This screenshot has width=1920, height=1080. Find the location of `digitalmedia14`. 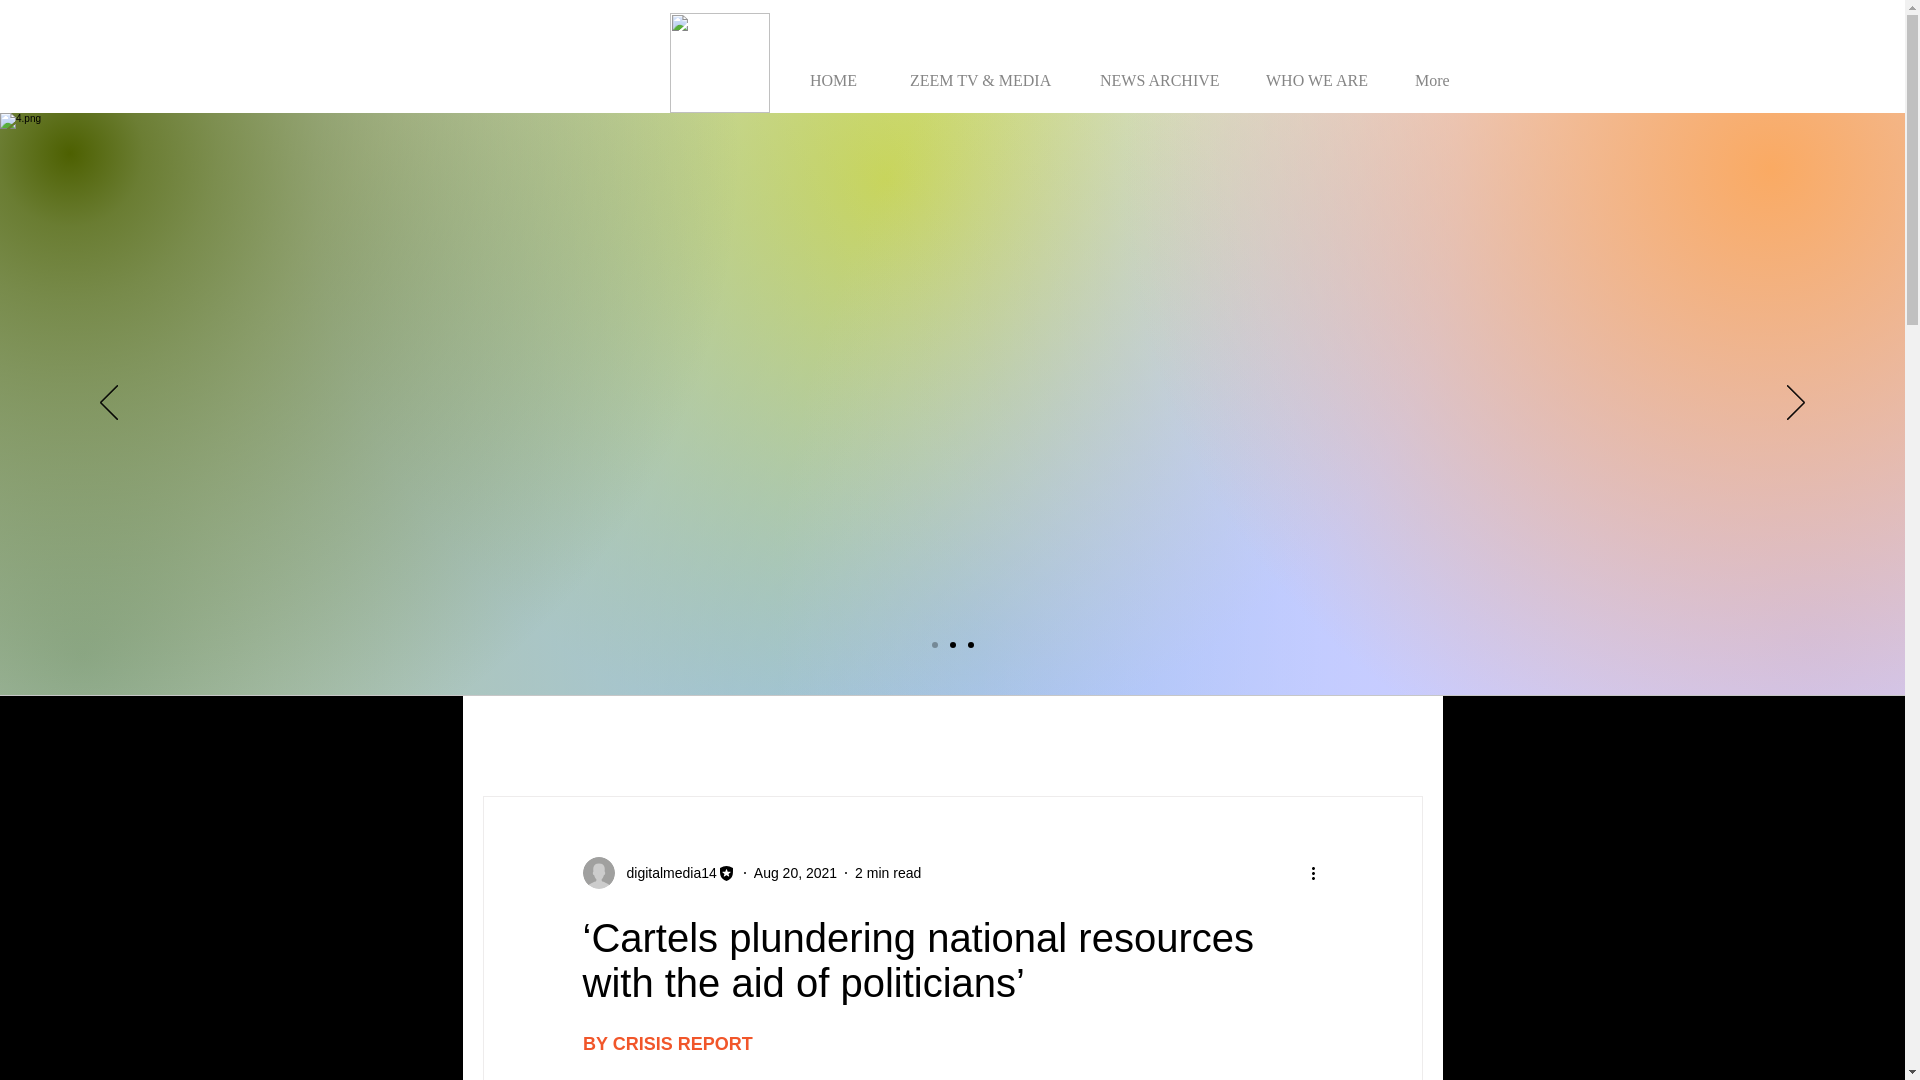

digitalmedia14 is located at coordinates (658, 872).